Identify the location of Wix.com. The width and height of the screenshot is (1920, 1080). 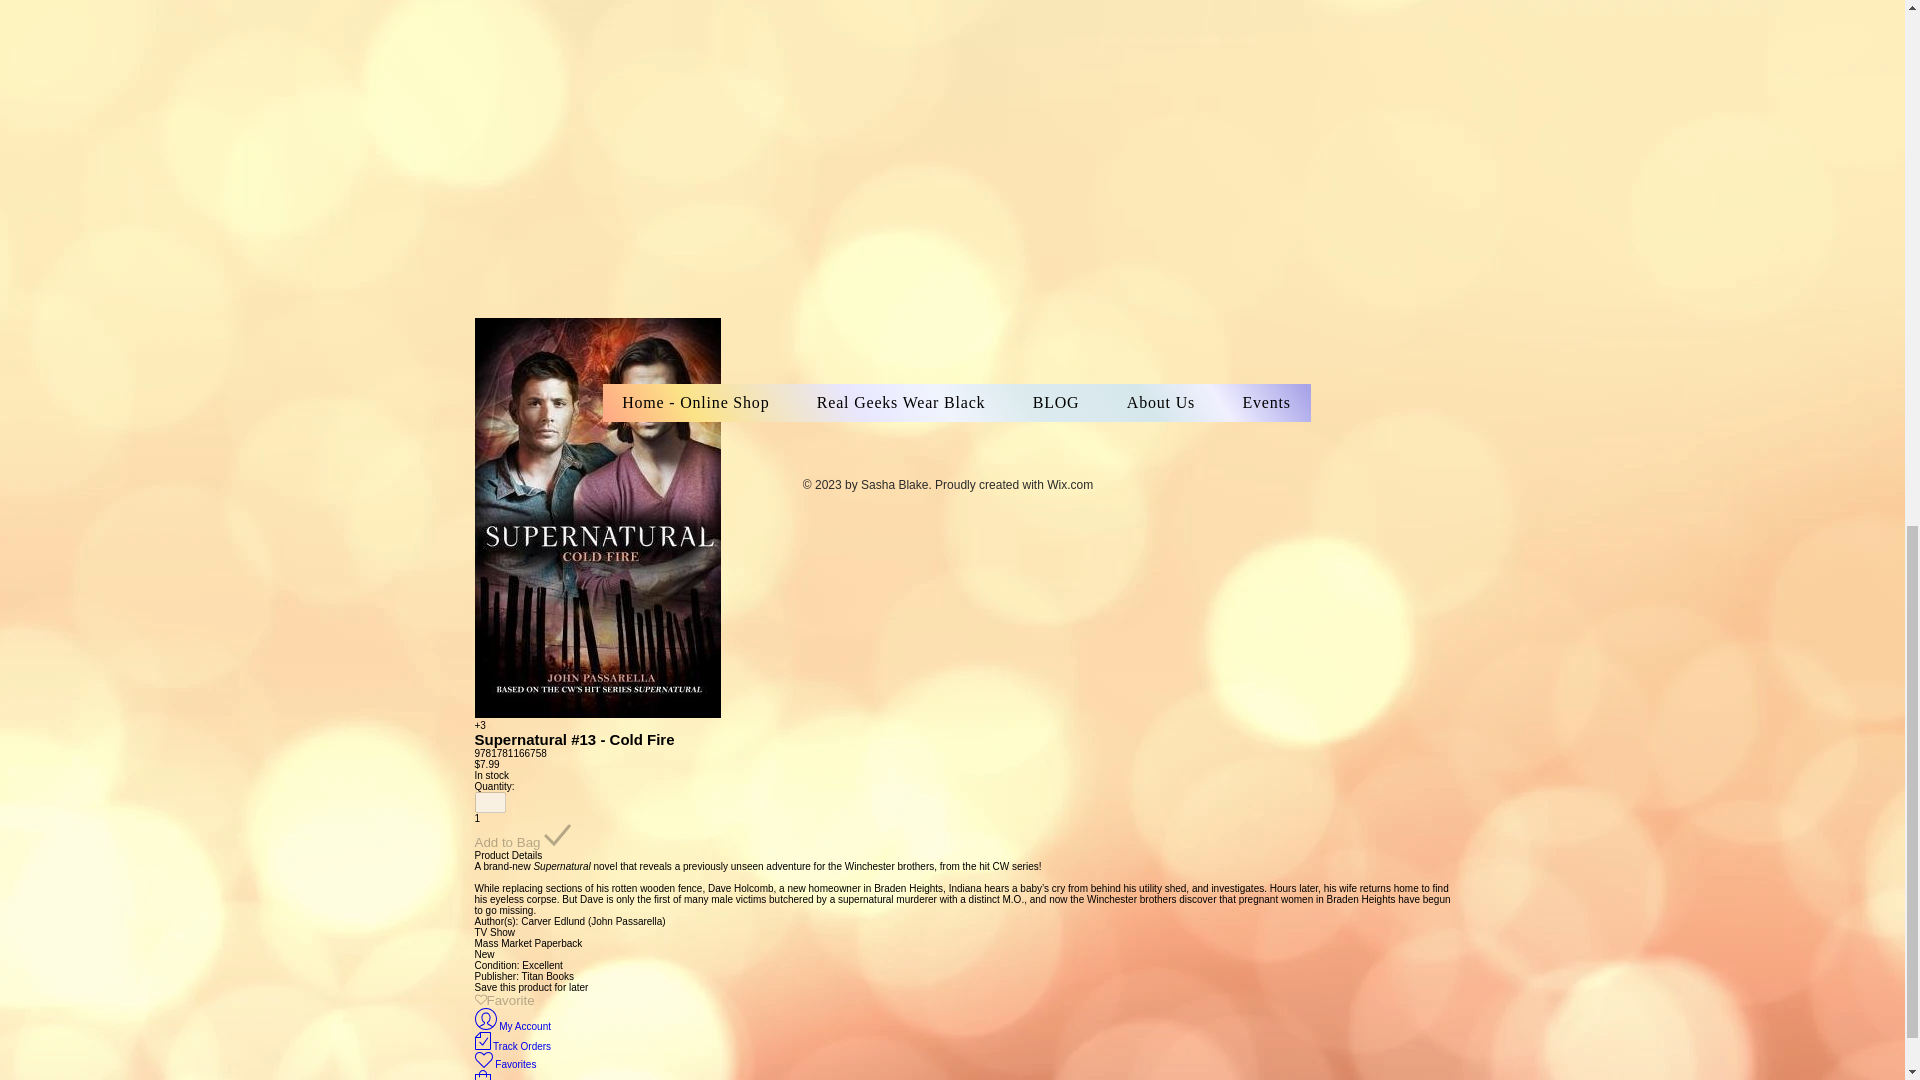
(1069, 485).